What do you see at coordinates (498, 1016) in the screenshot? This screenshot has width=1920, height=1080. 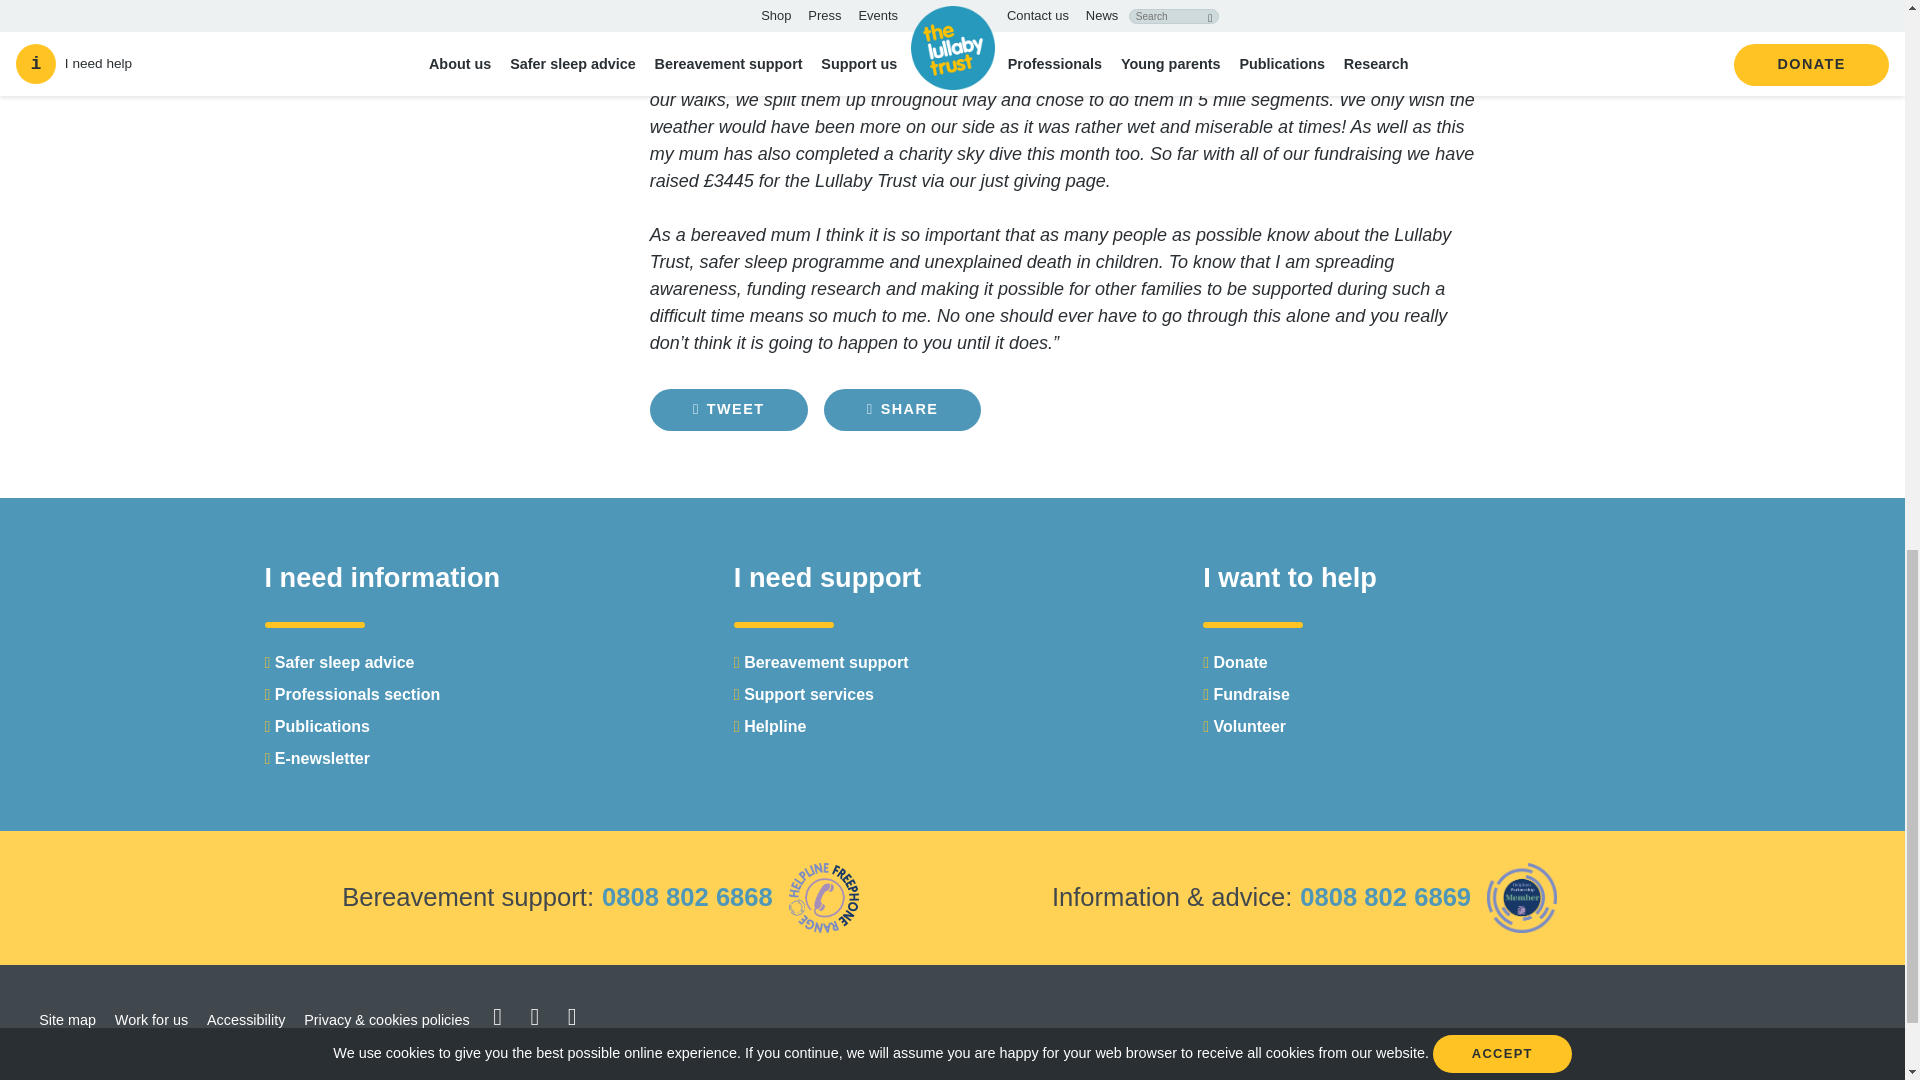 I see `Twitter` at bounding box center [498, 1016].